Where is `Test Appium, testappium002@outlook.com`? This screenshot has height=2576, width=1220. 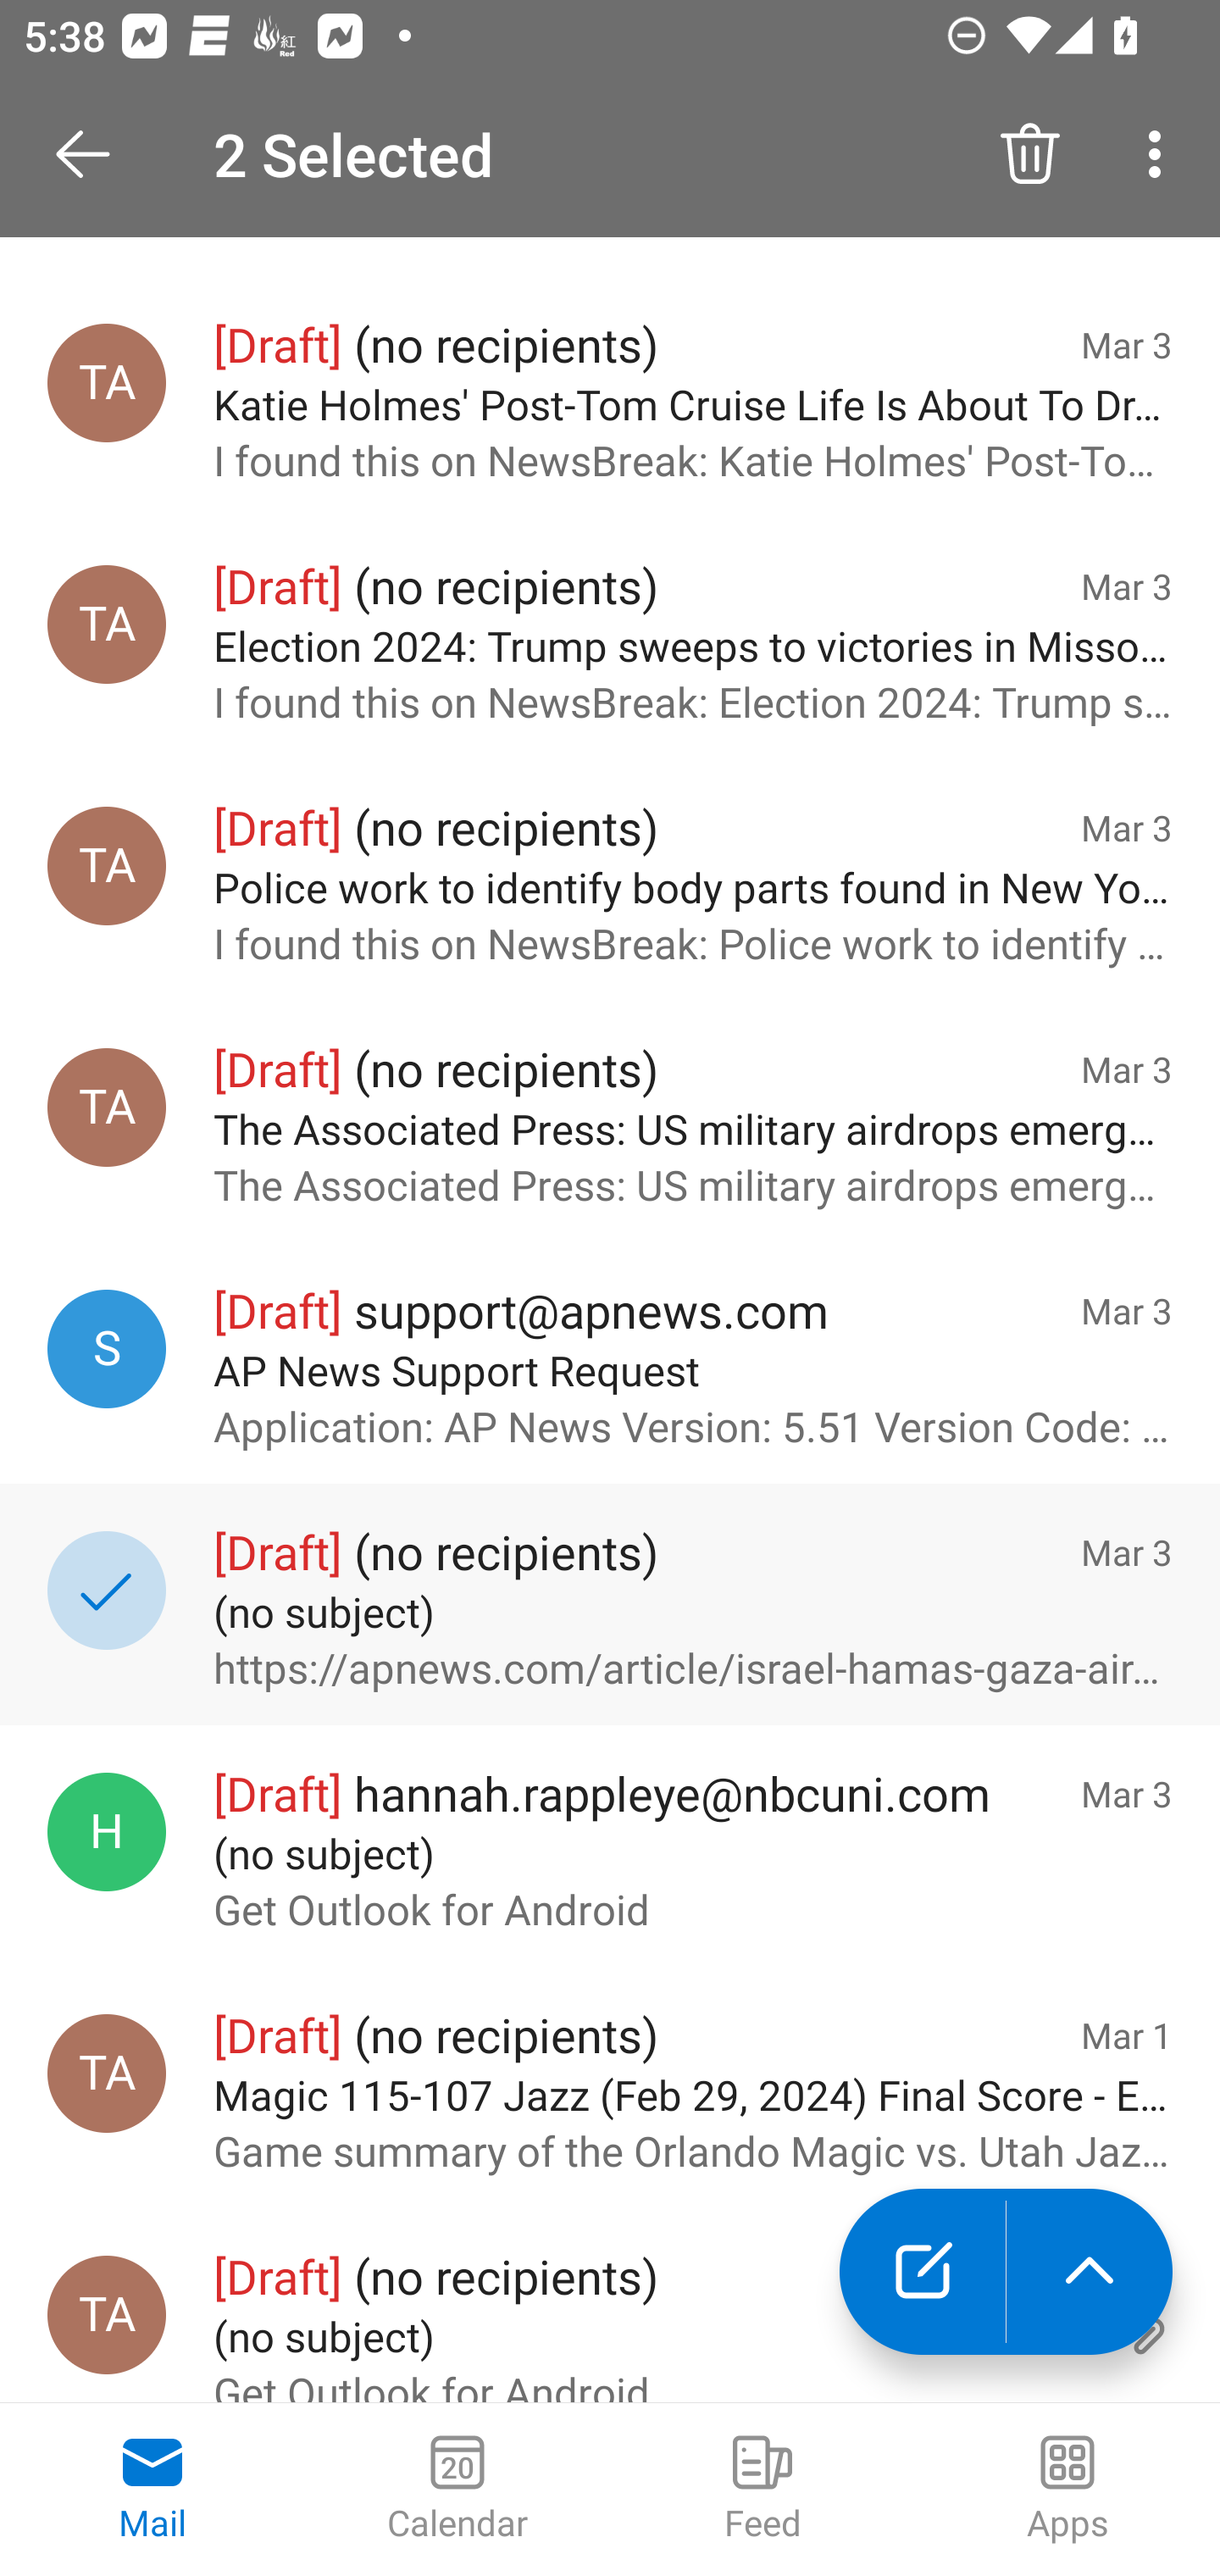 Test Appium, testappium002@outlook.com is located at coordinates (107, 865).